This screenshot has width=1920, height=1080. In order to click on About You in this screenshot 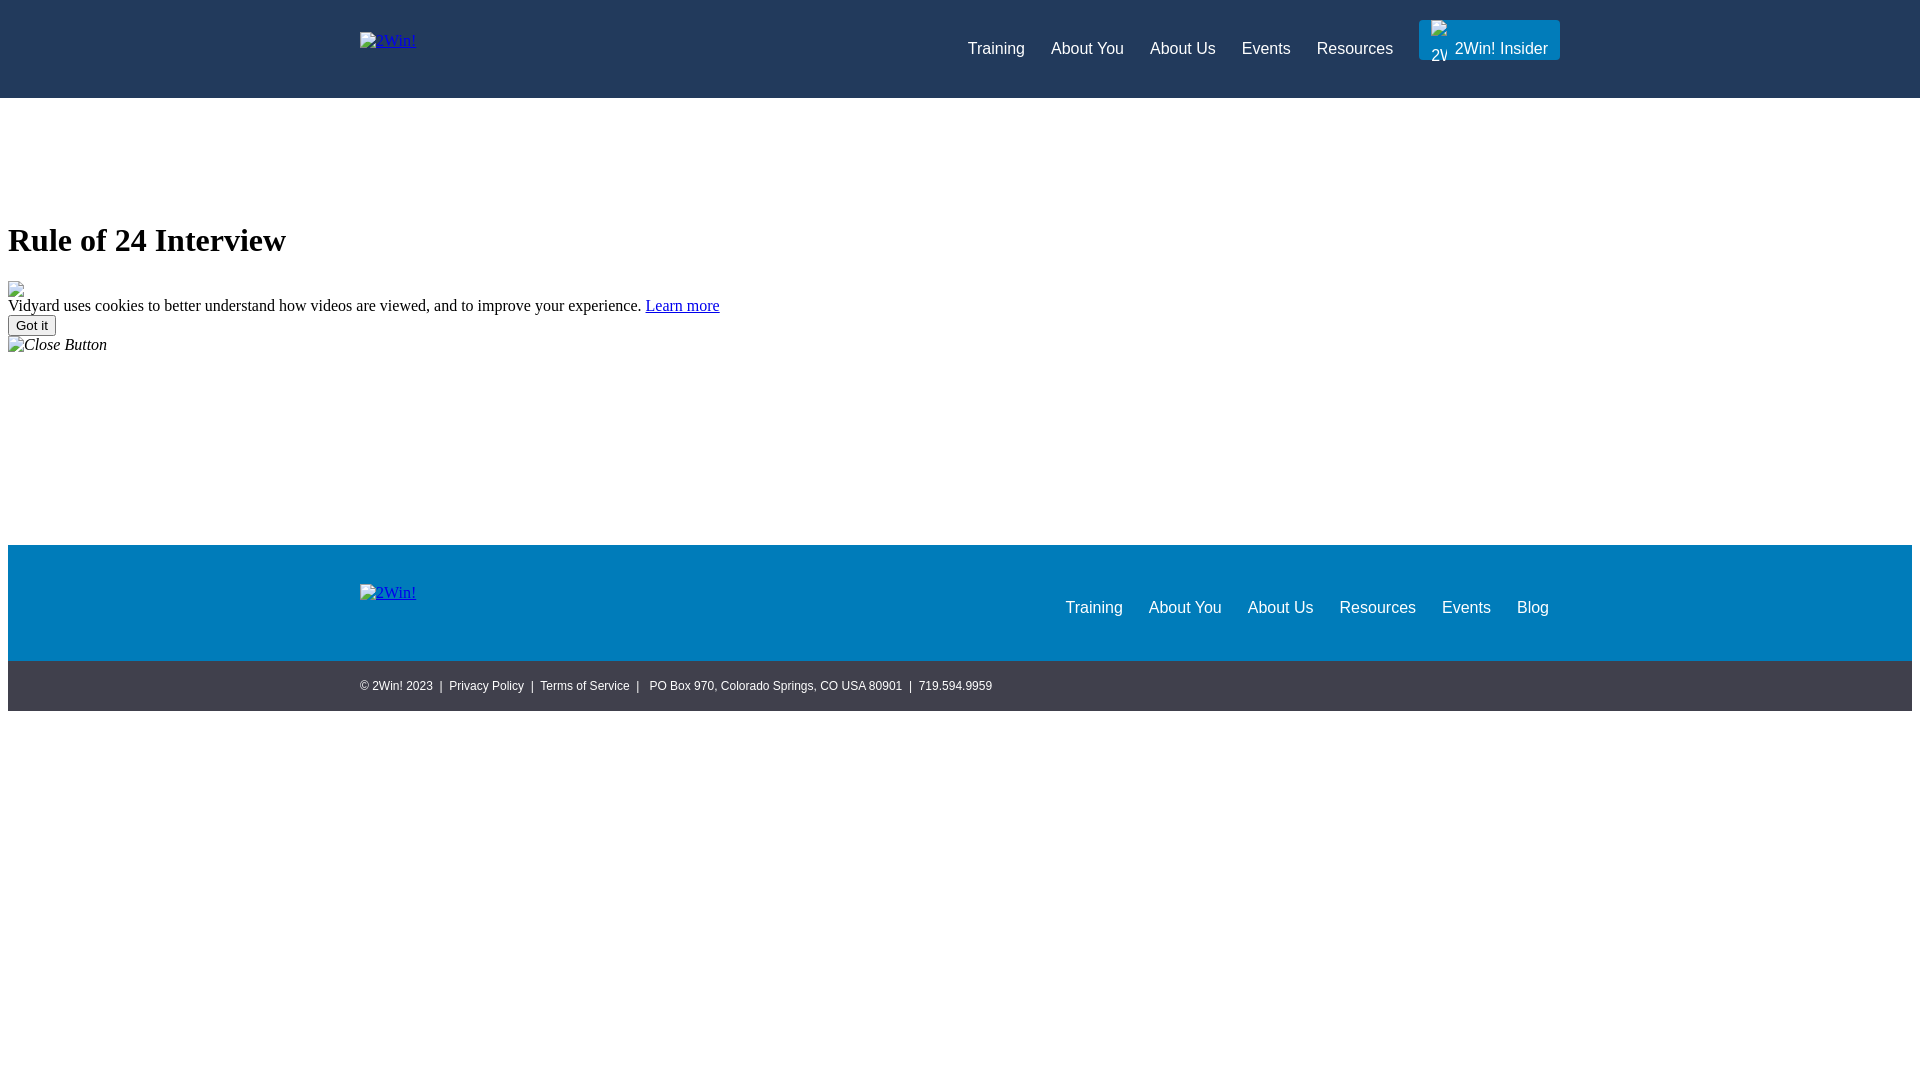, I will do `click(1088, 49)`.